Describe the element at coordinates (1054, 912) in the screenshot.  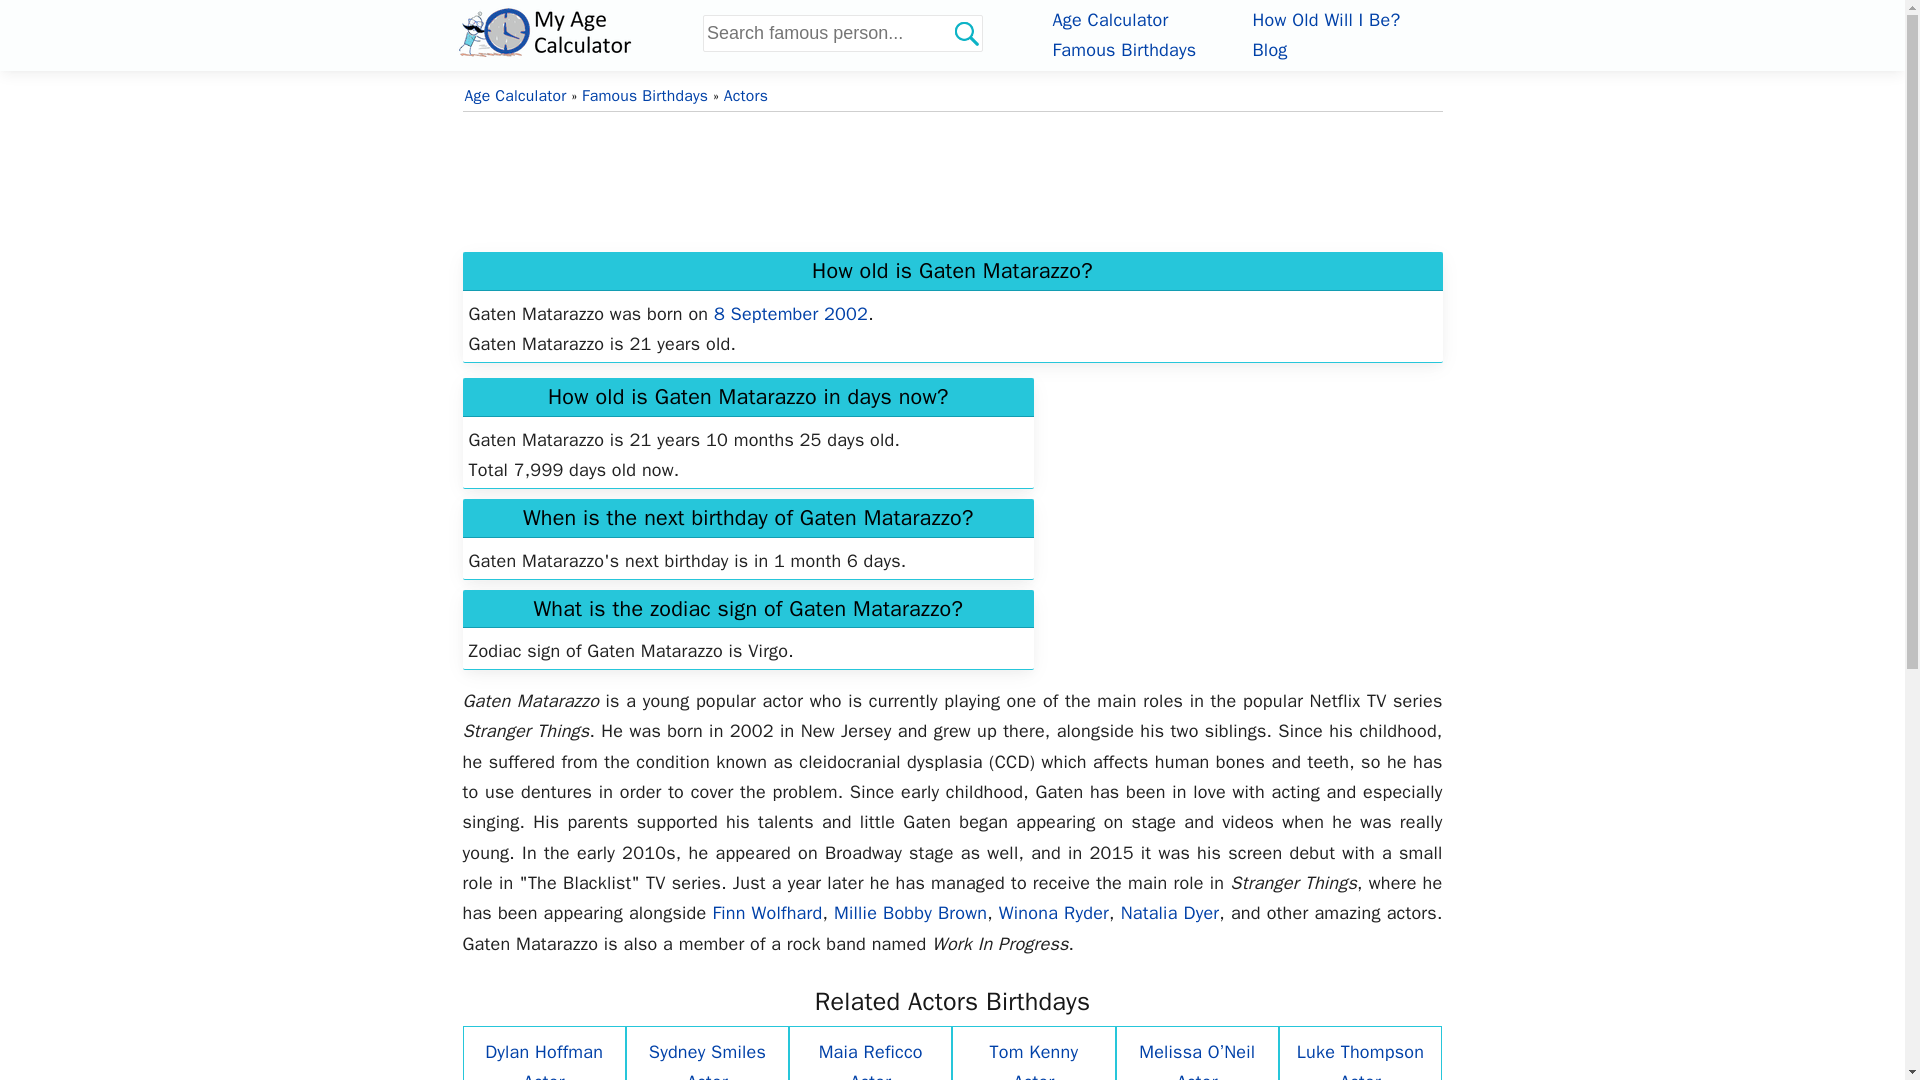
I see `Winona Ryder` at that location.